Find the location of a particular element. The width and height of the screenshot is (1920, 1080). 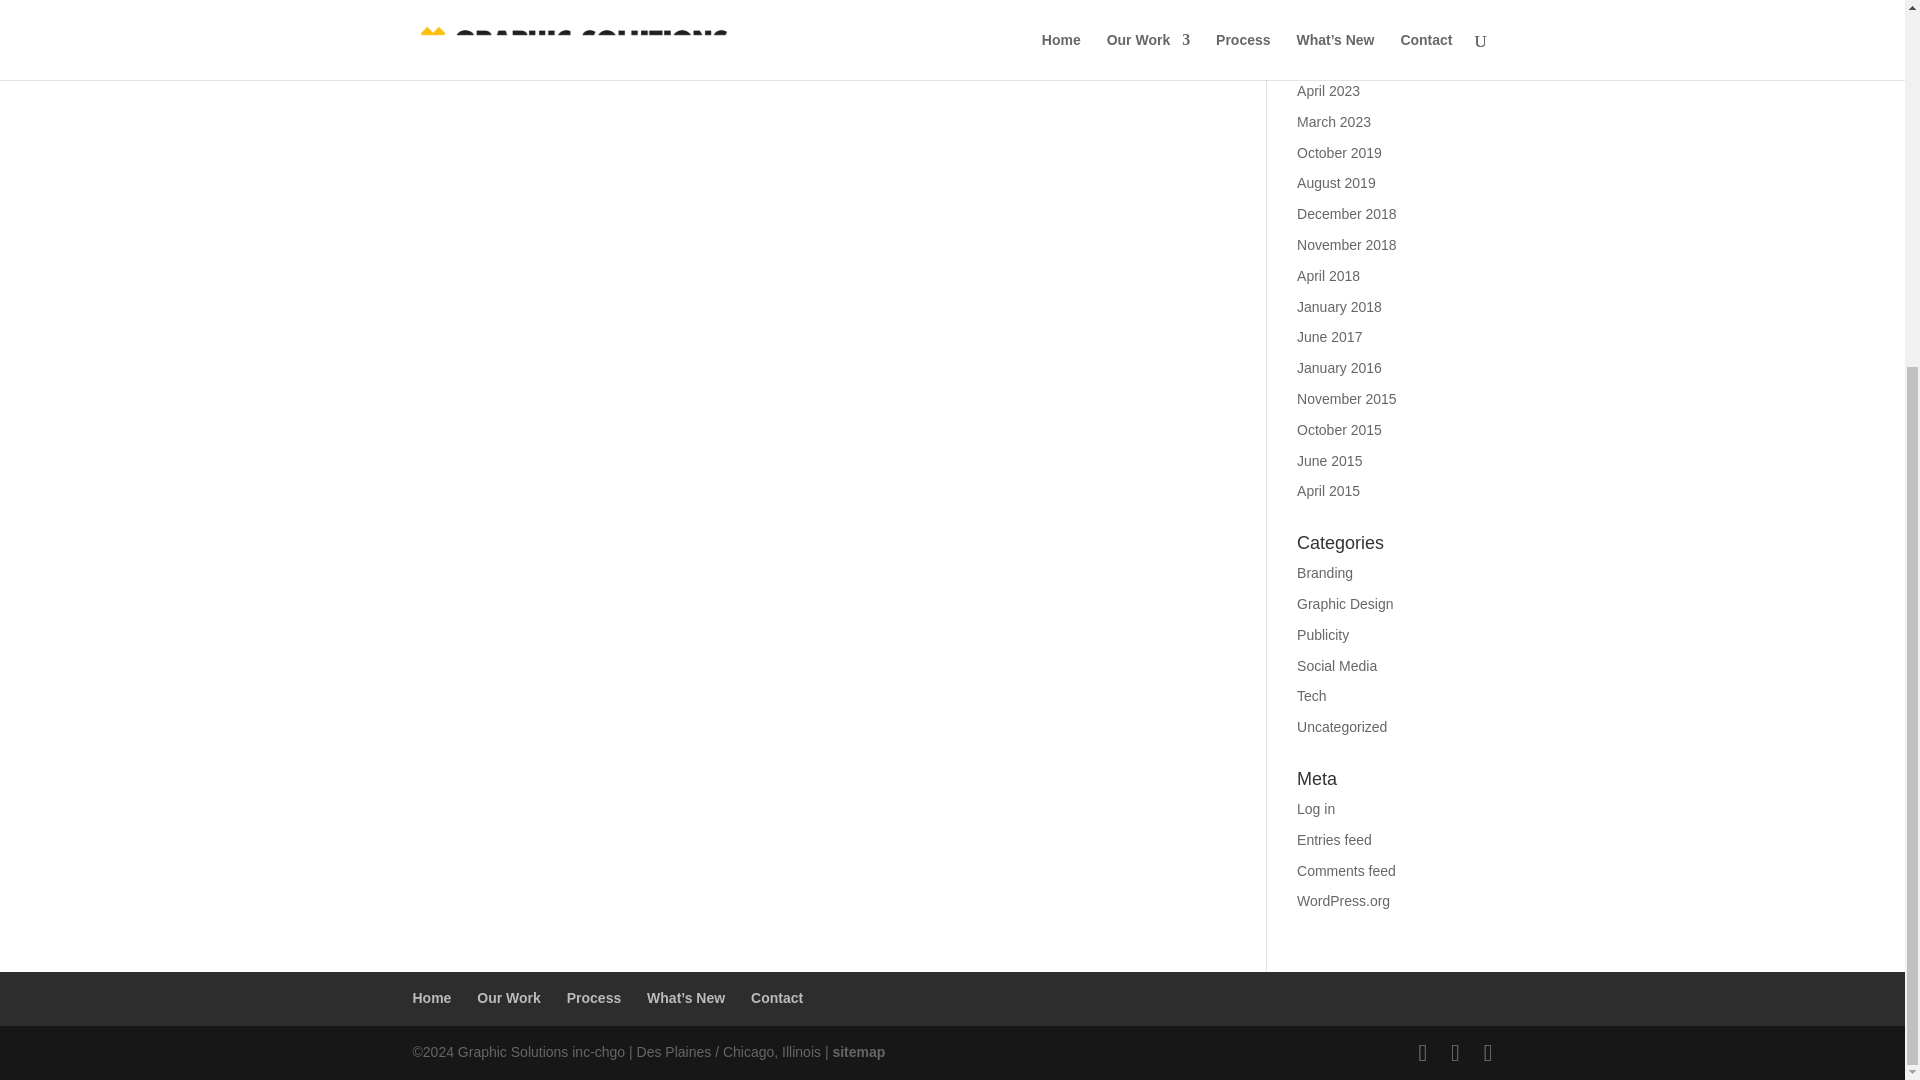

Comments feed is located at coordinates (1346, 870).